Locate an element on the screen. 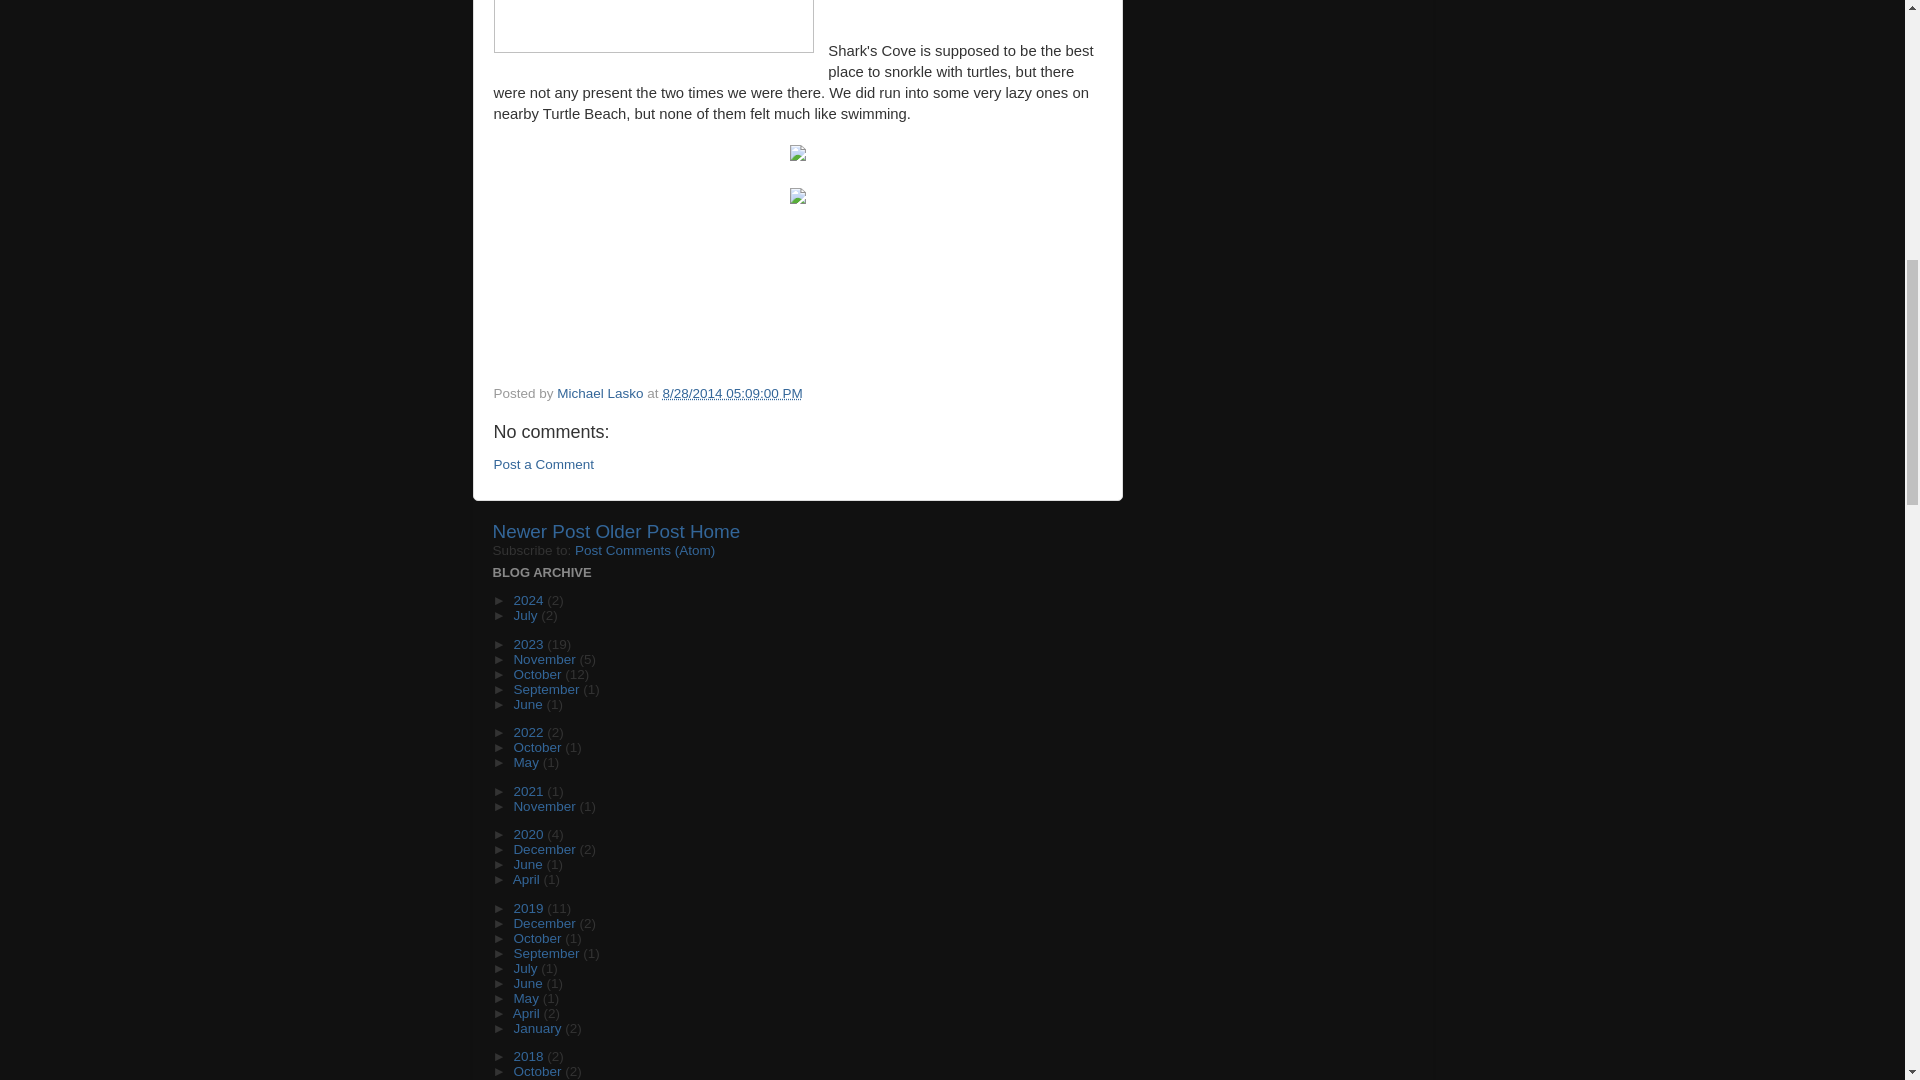 The height and width of the screenshot is (1080, 1920). Newer Post is located at coordinates (540, 531).